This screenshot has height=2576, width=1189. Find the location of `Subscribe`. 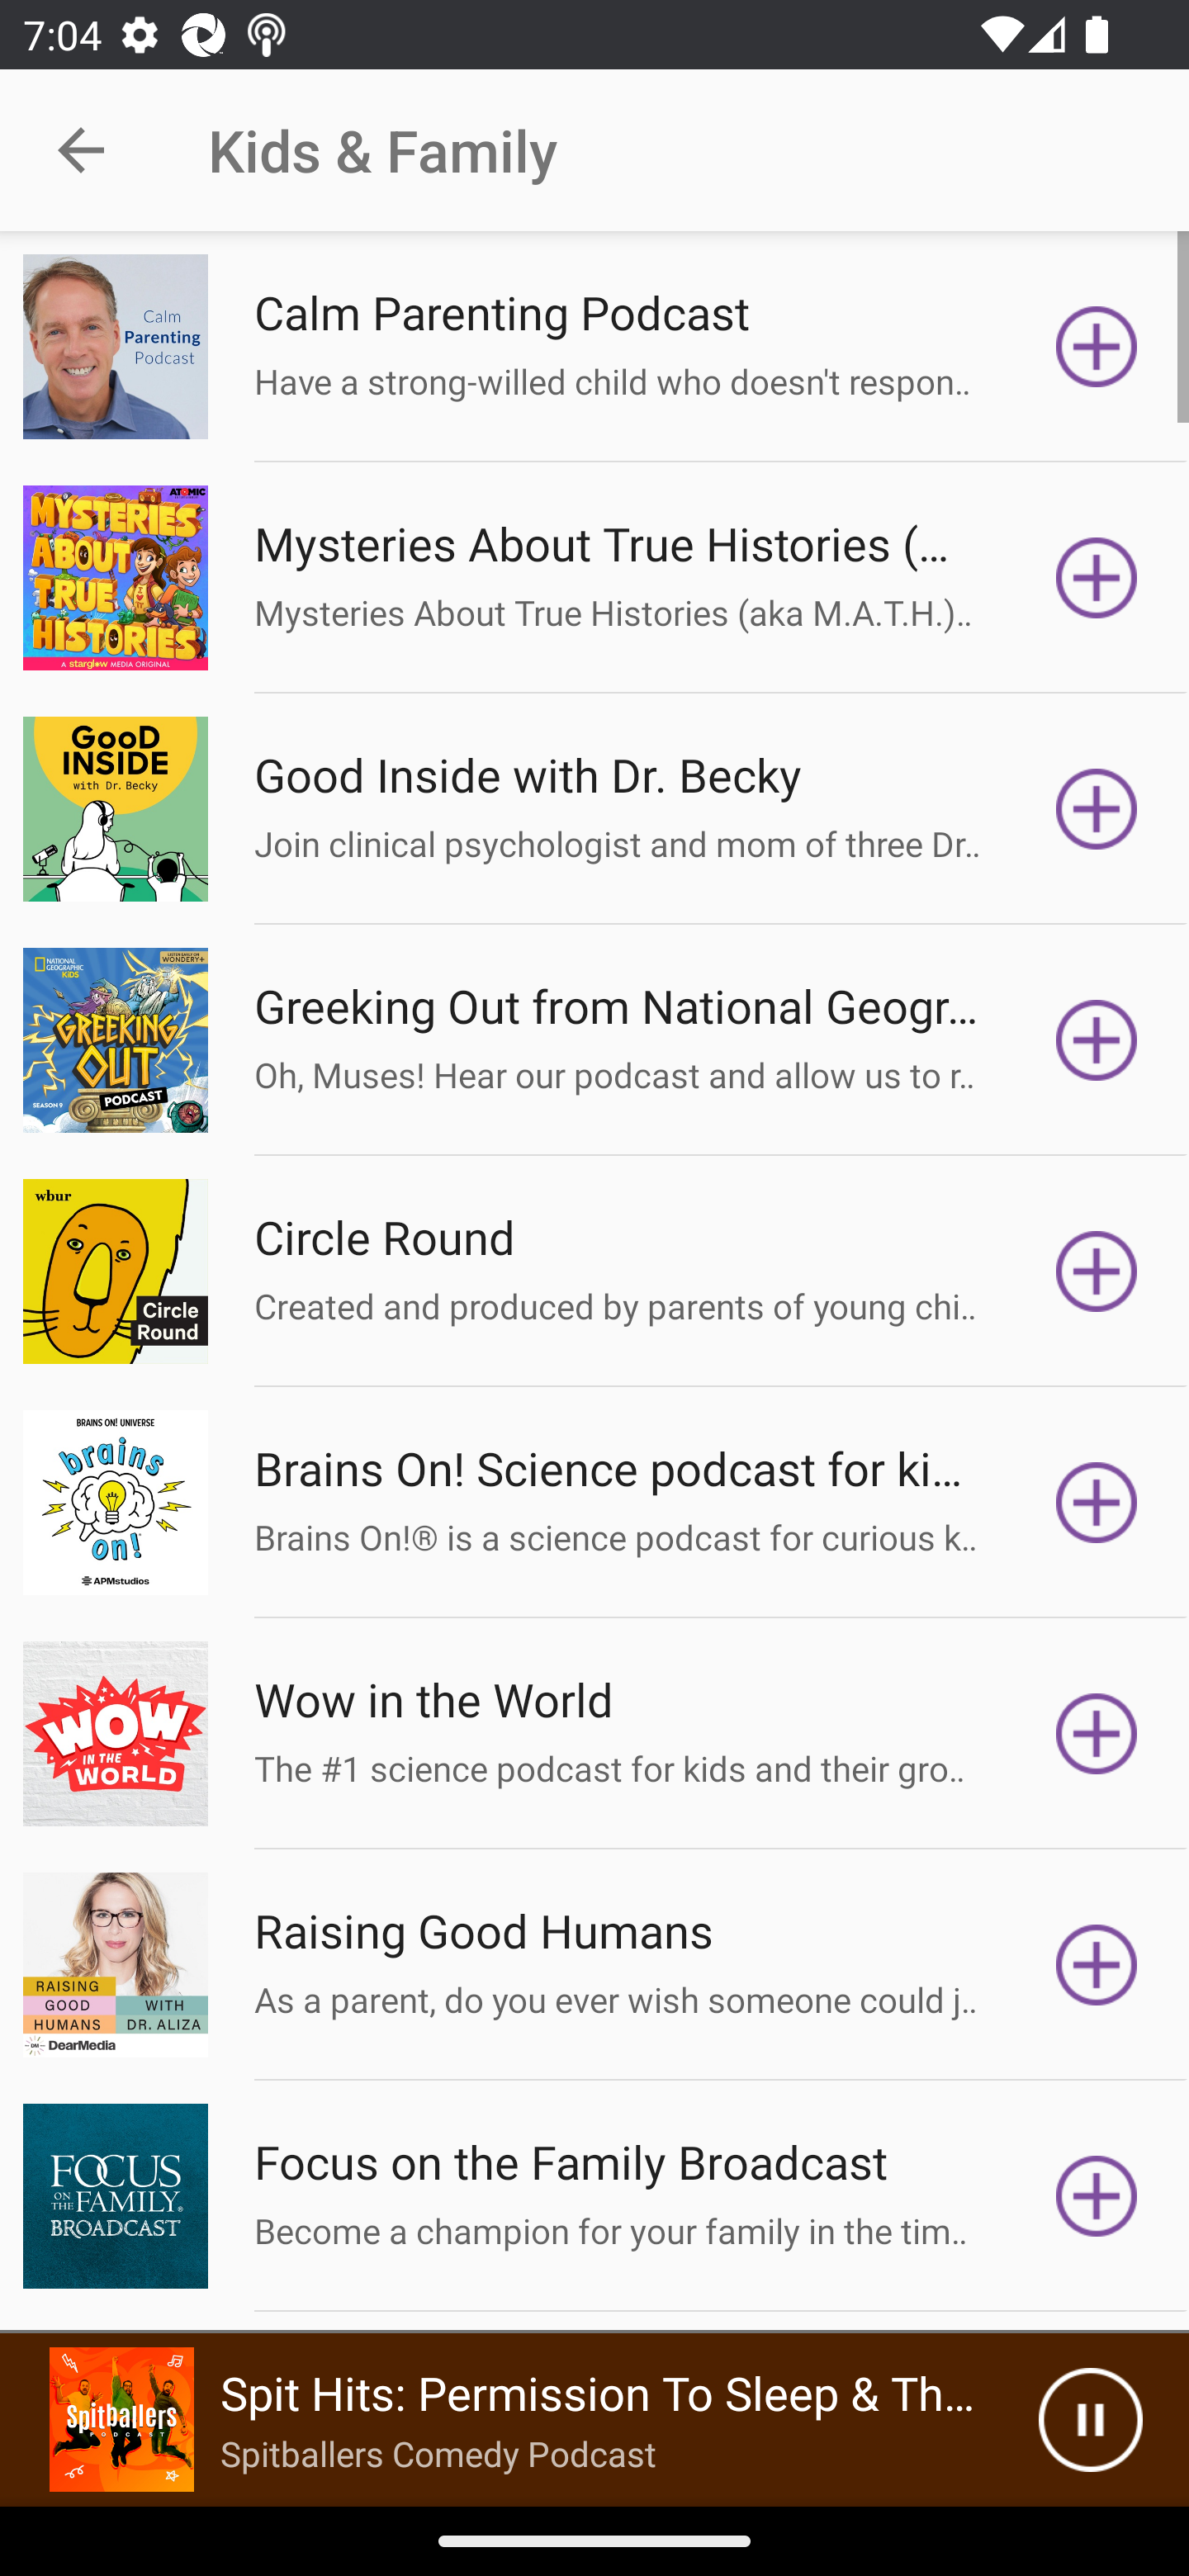

Subscribe is located at coordinates (1097, 2196).